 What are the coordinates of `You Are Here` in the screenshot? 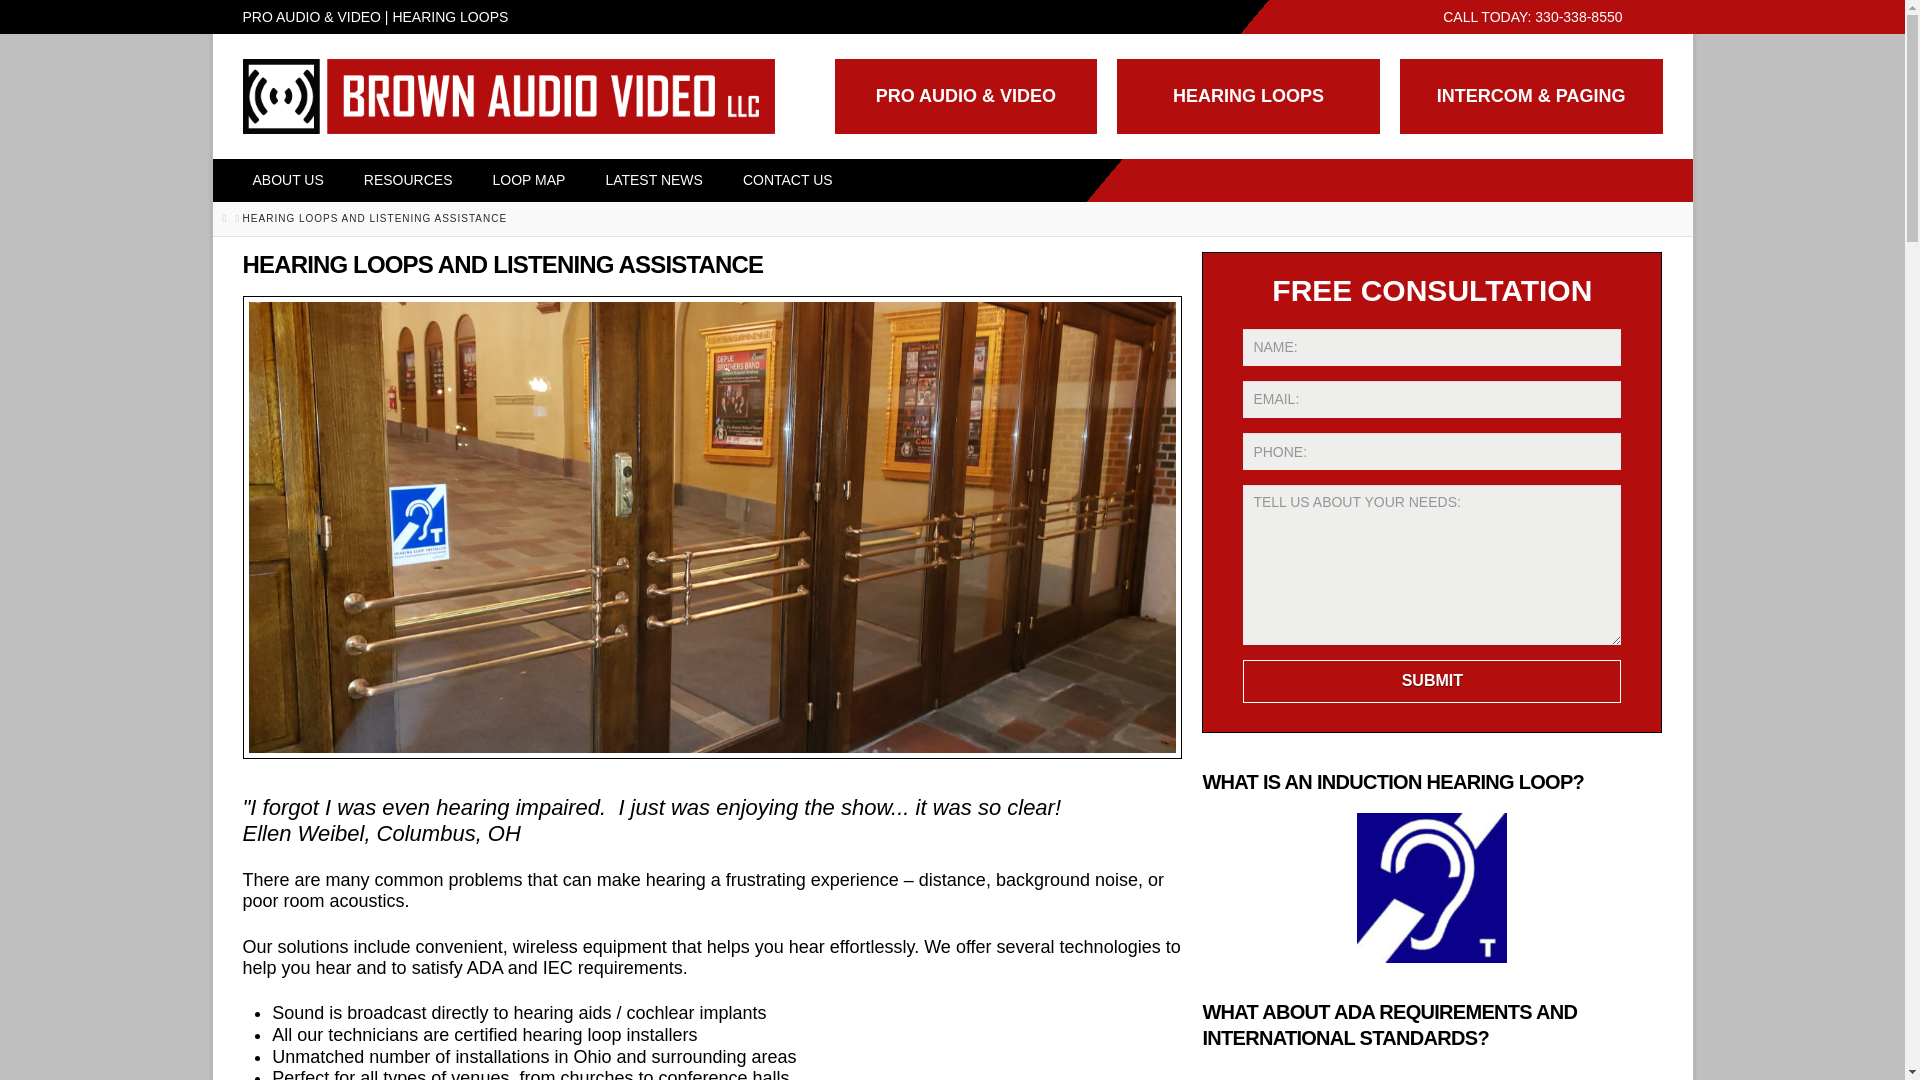 It's located at (376, 218).